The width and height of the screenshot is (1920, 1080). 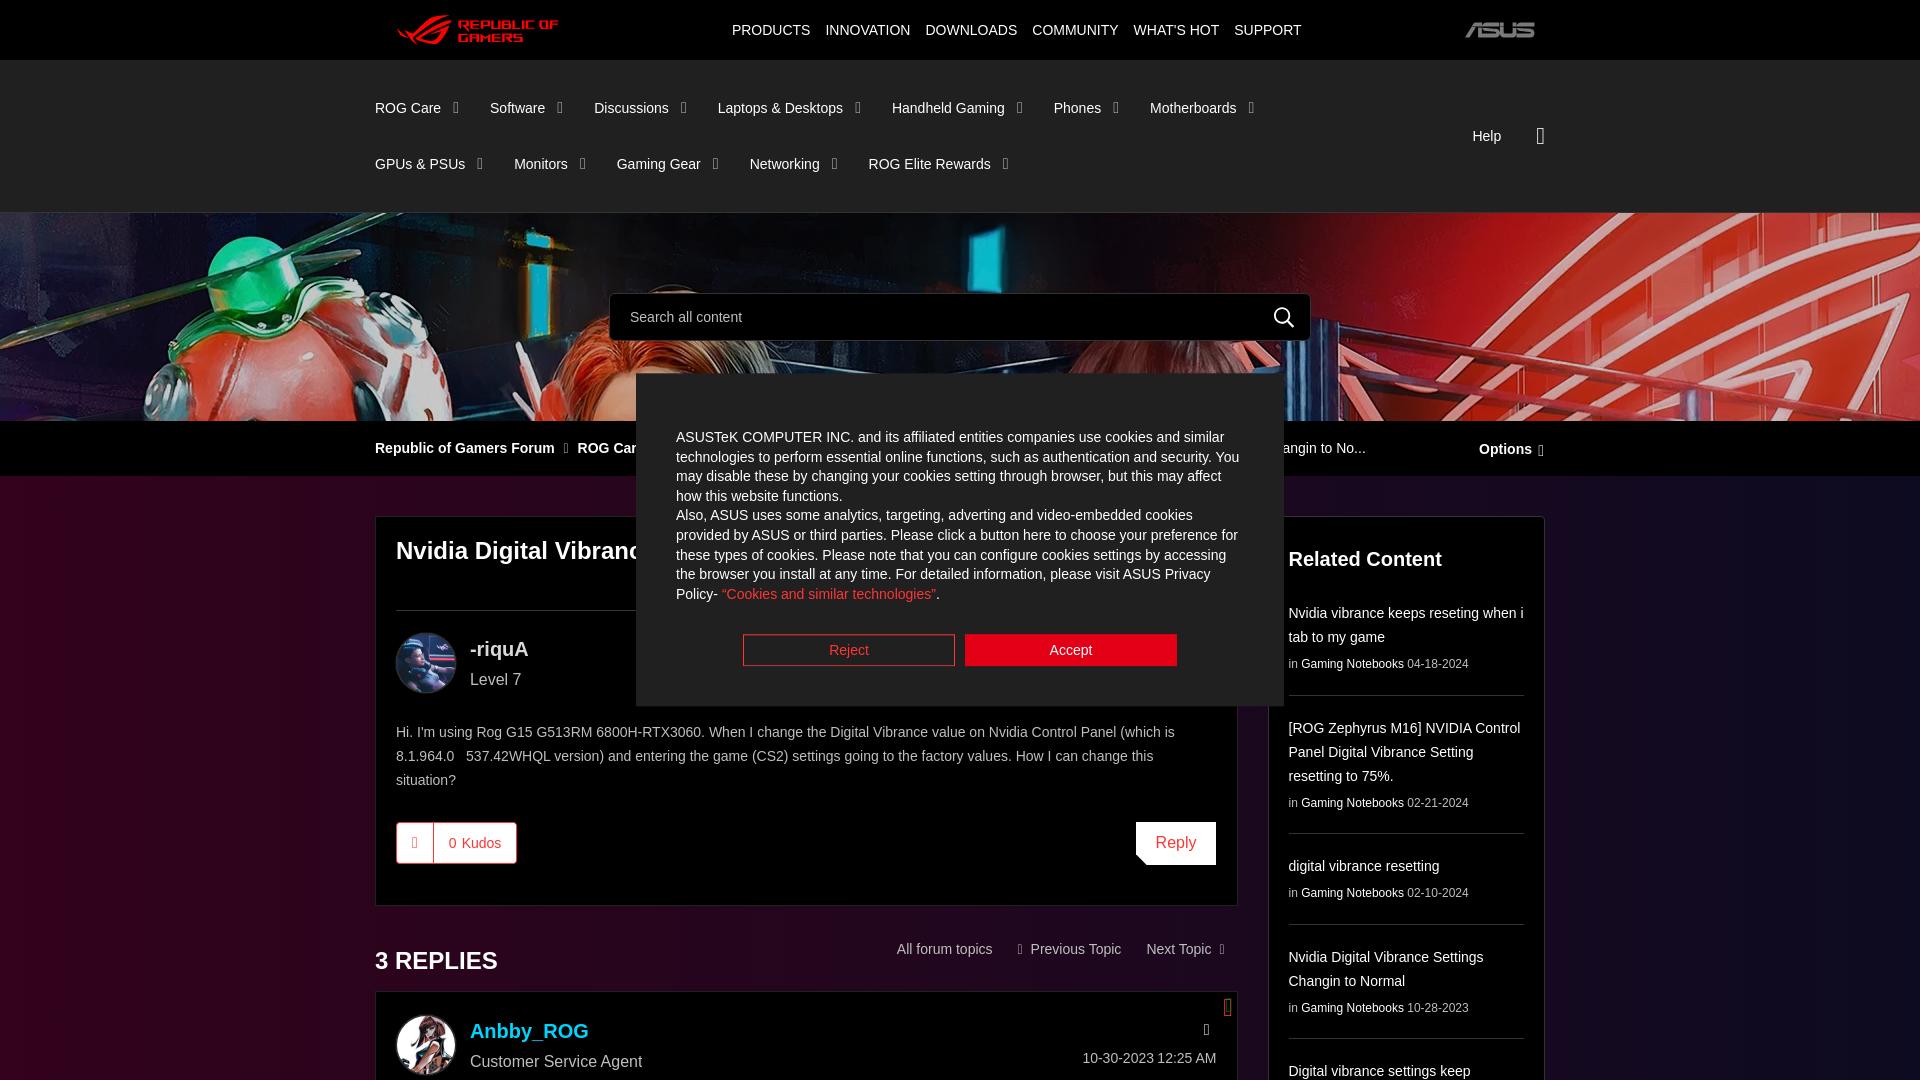 I want to click on Search, so click(x=960, y=316).